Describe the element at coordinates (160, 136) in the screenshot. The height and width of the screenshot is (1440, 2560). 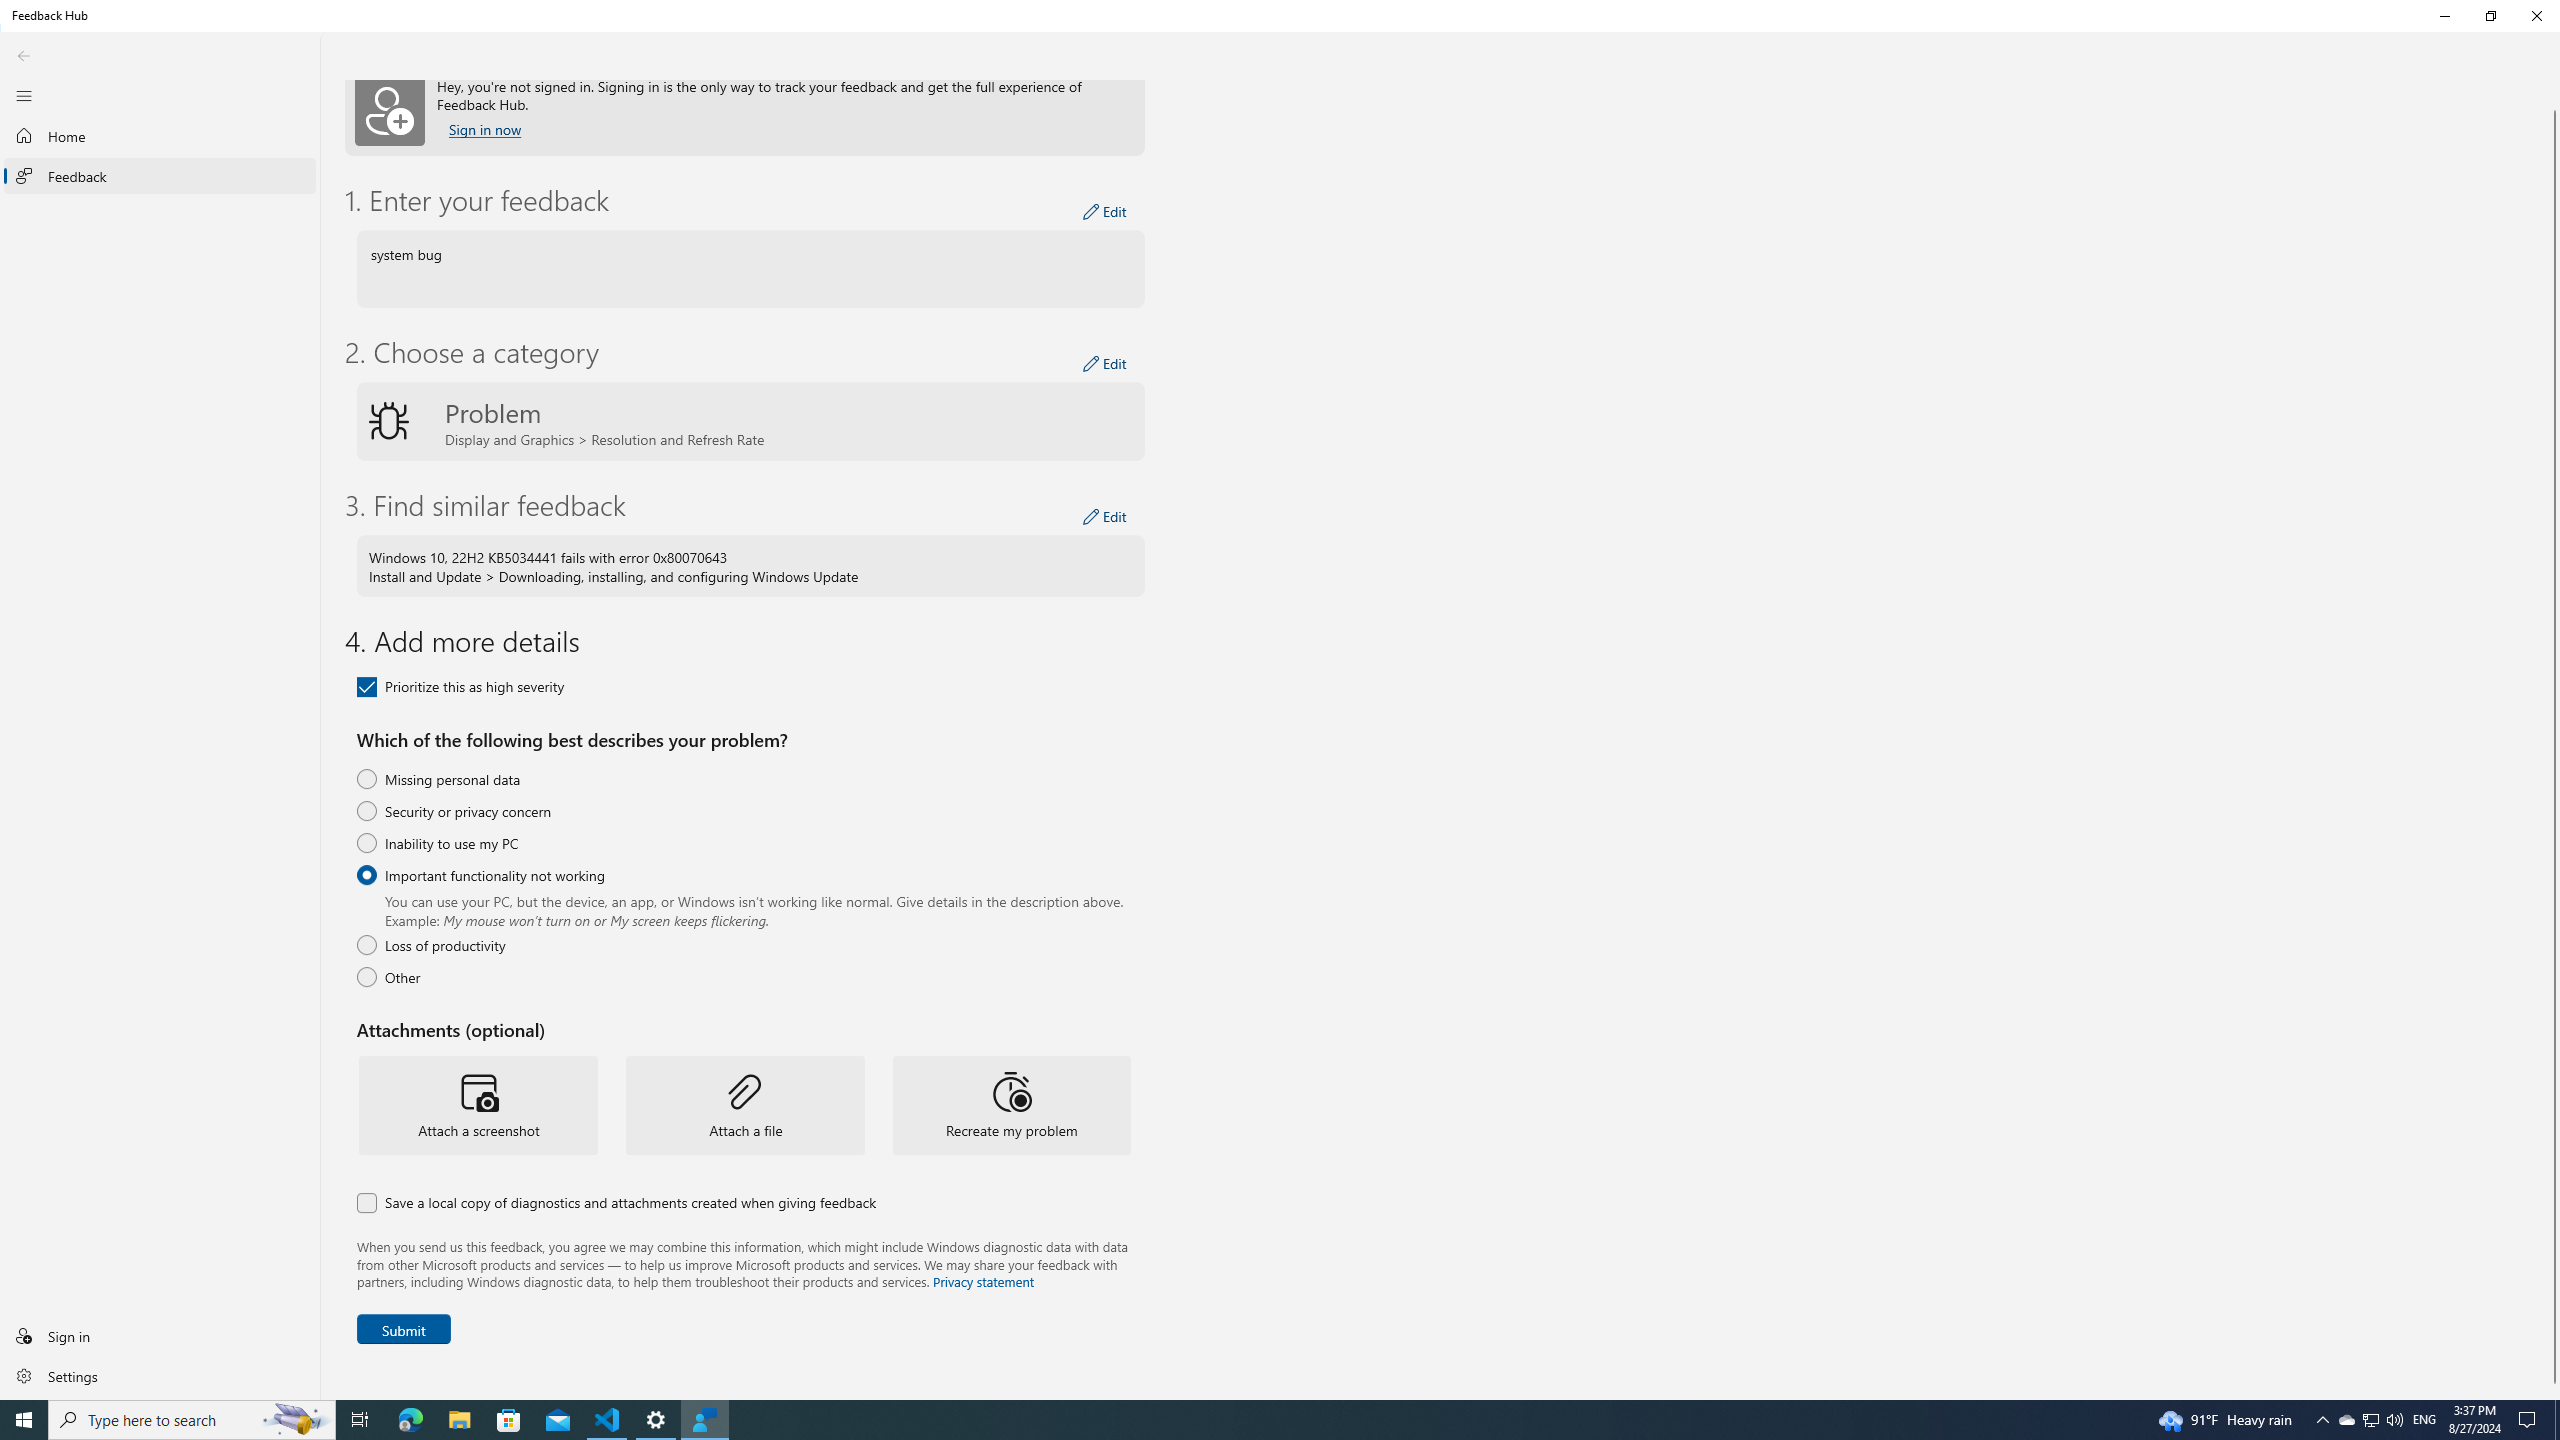
I see `Home` at that location.